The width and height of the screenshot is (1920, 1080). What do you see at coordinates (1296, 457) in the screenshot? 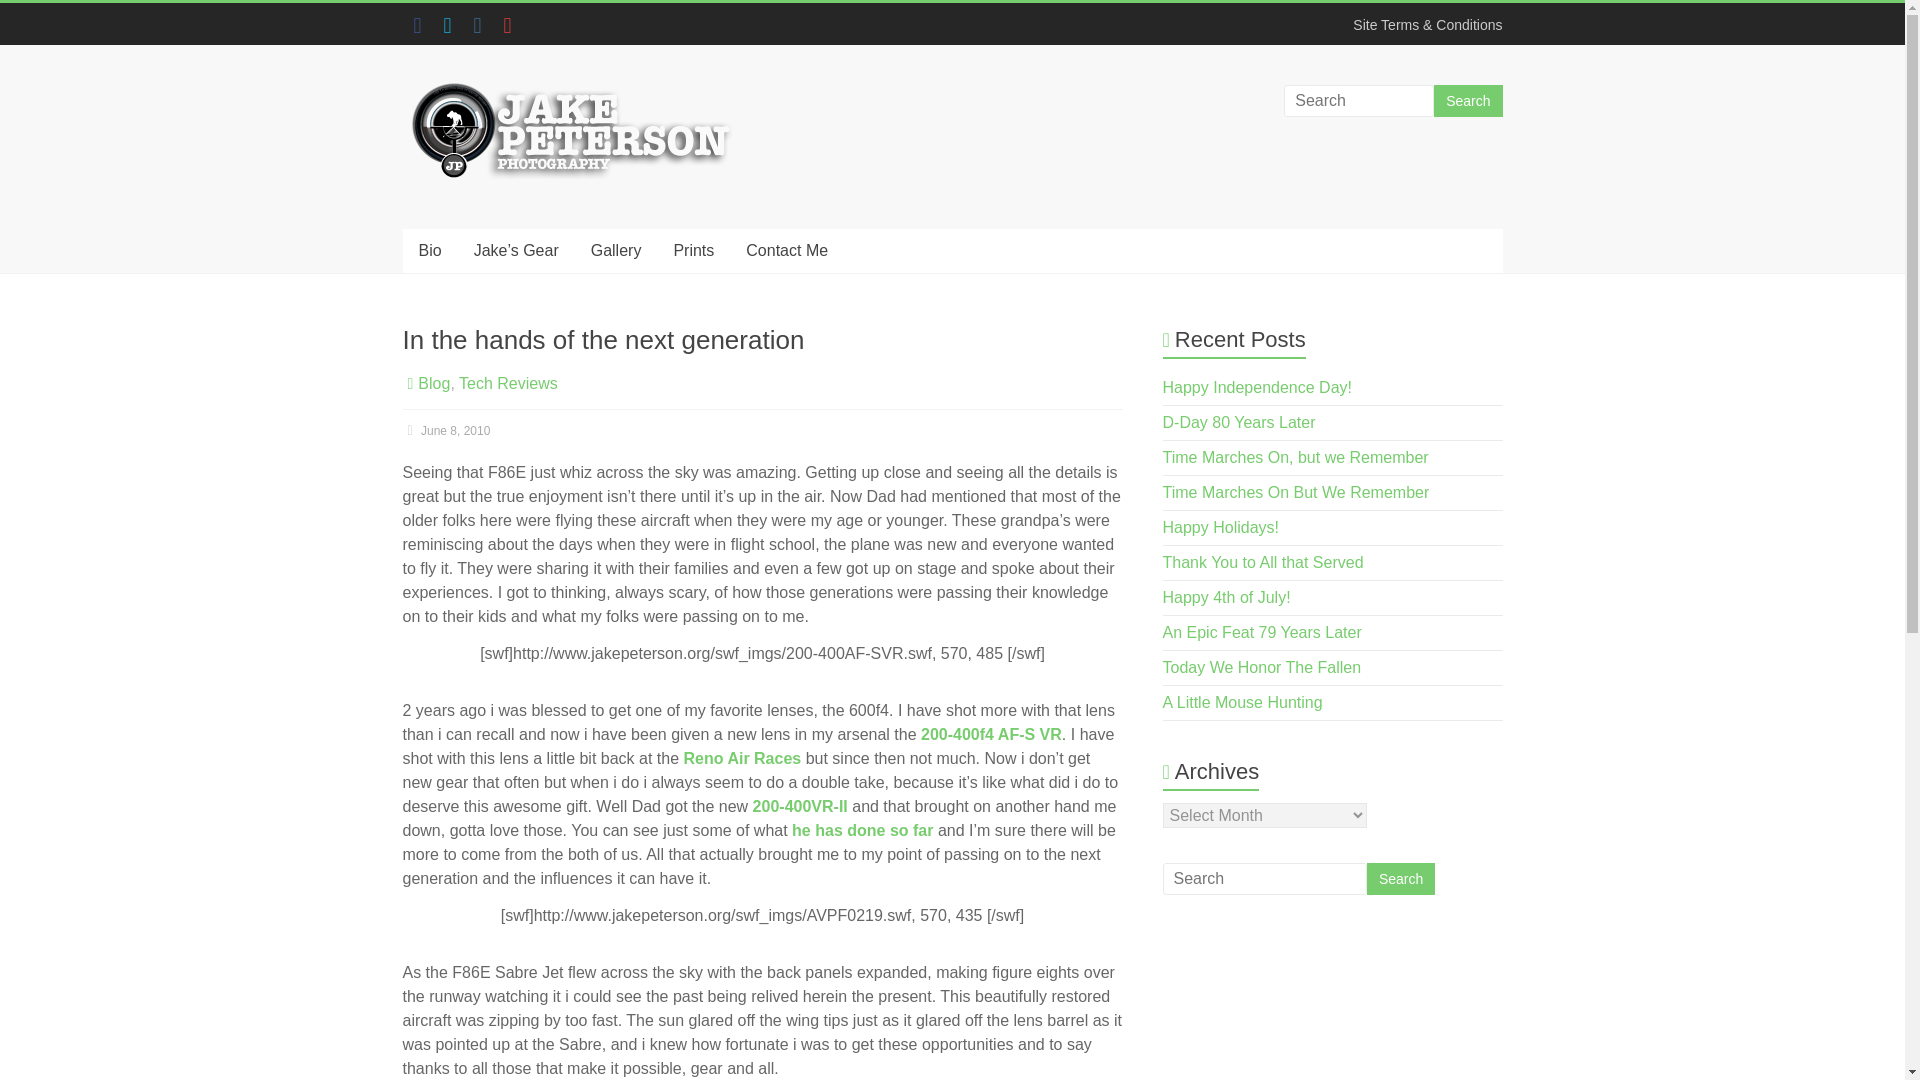
I see `Time Marches On, but we Remember` at bounding box center [1296, 457].